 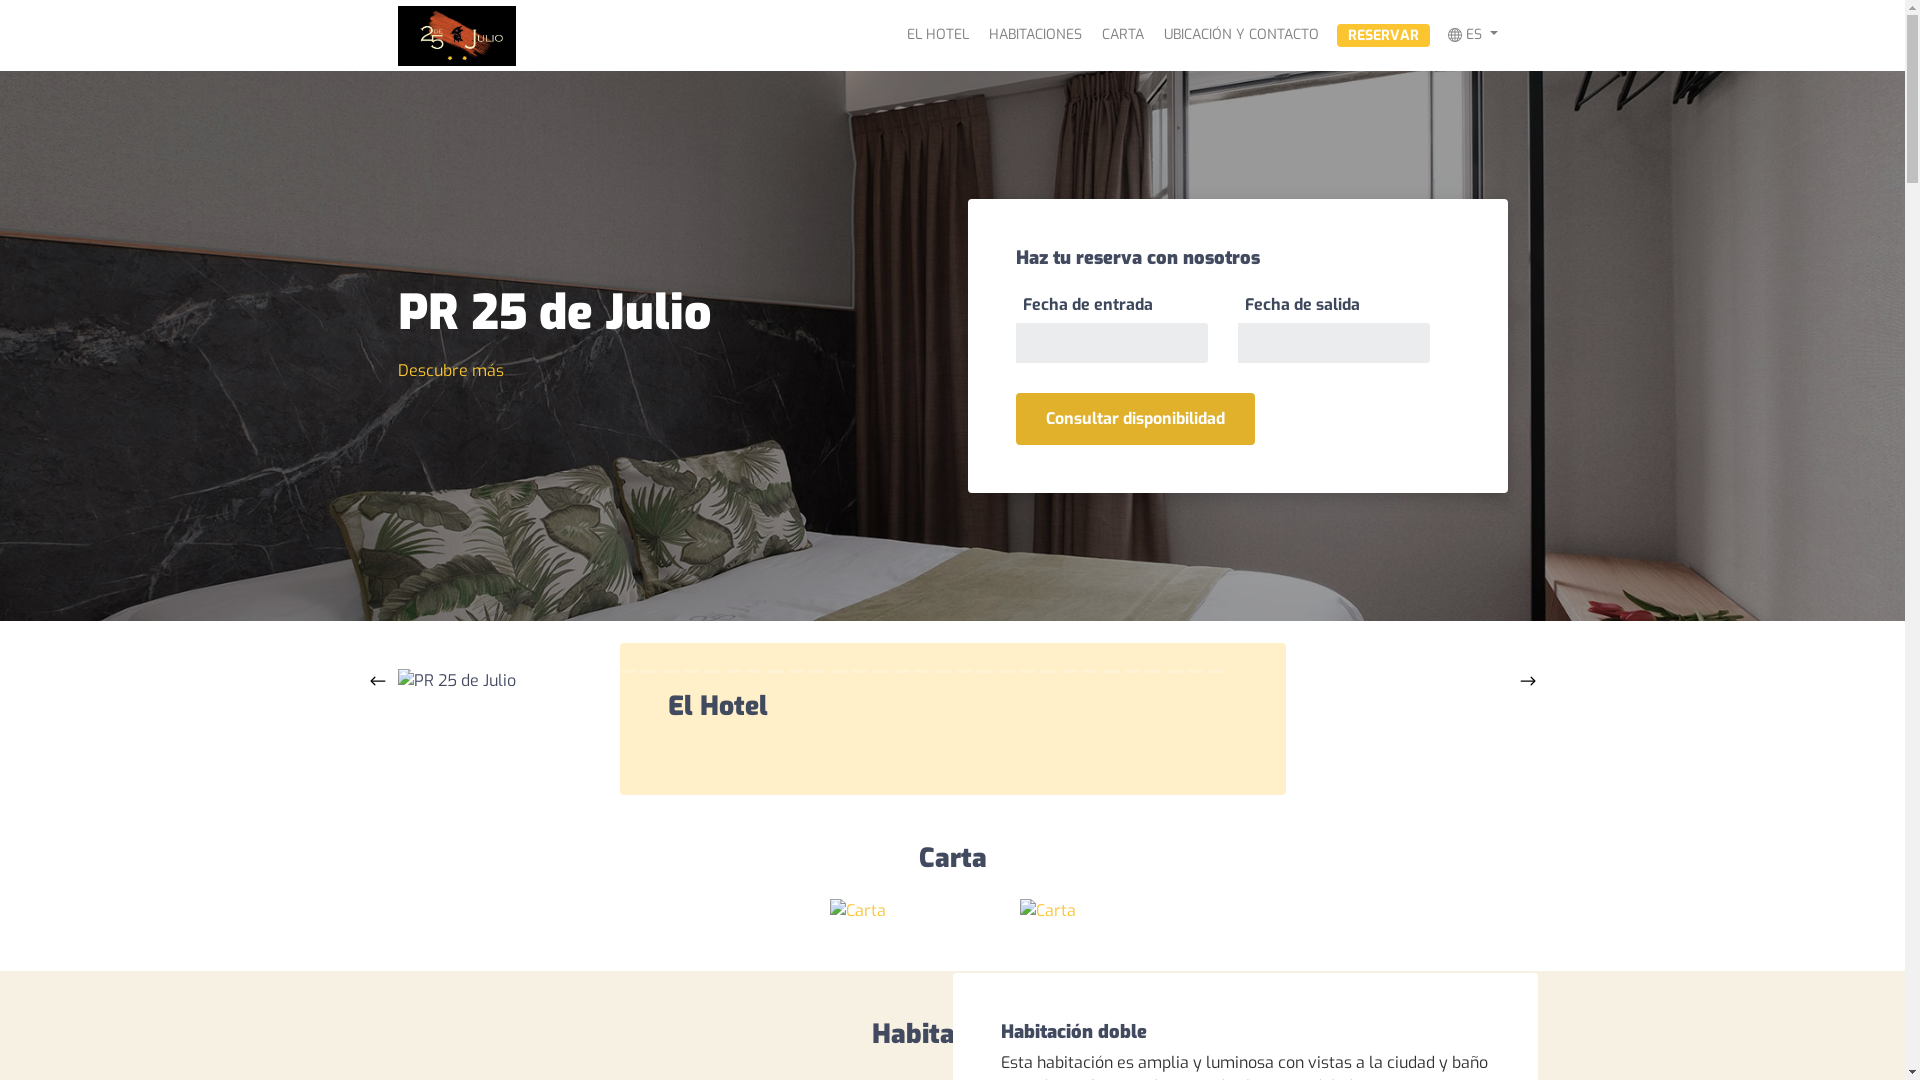 What do you see at coordinates (1384, 36) in the screenshot?
I see `RESERVAR` at bounding box center [1384, 36].